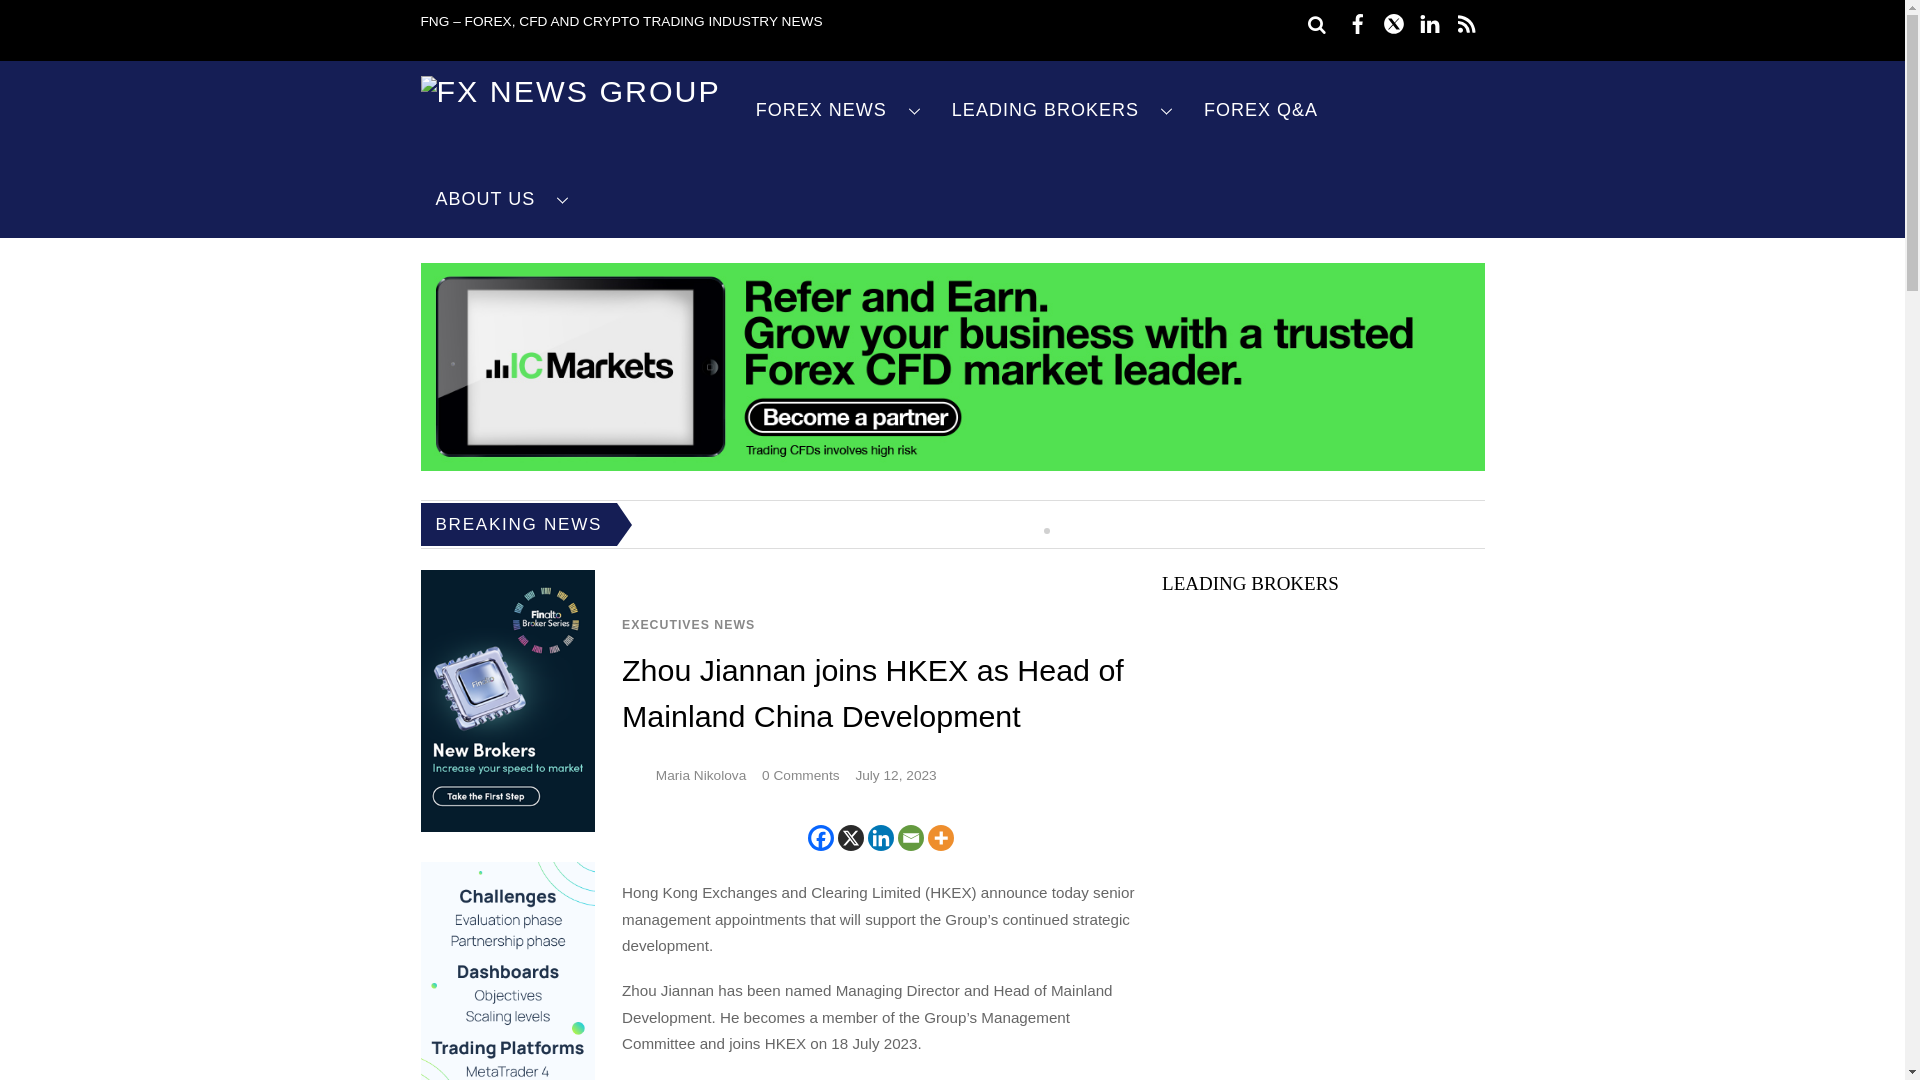 This screenshot has width=1920, height=1080. I want to click on Facebook, so click(820, 838).